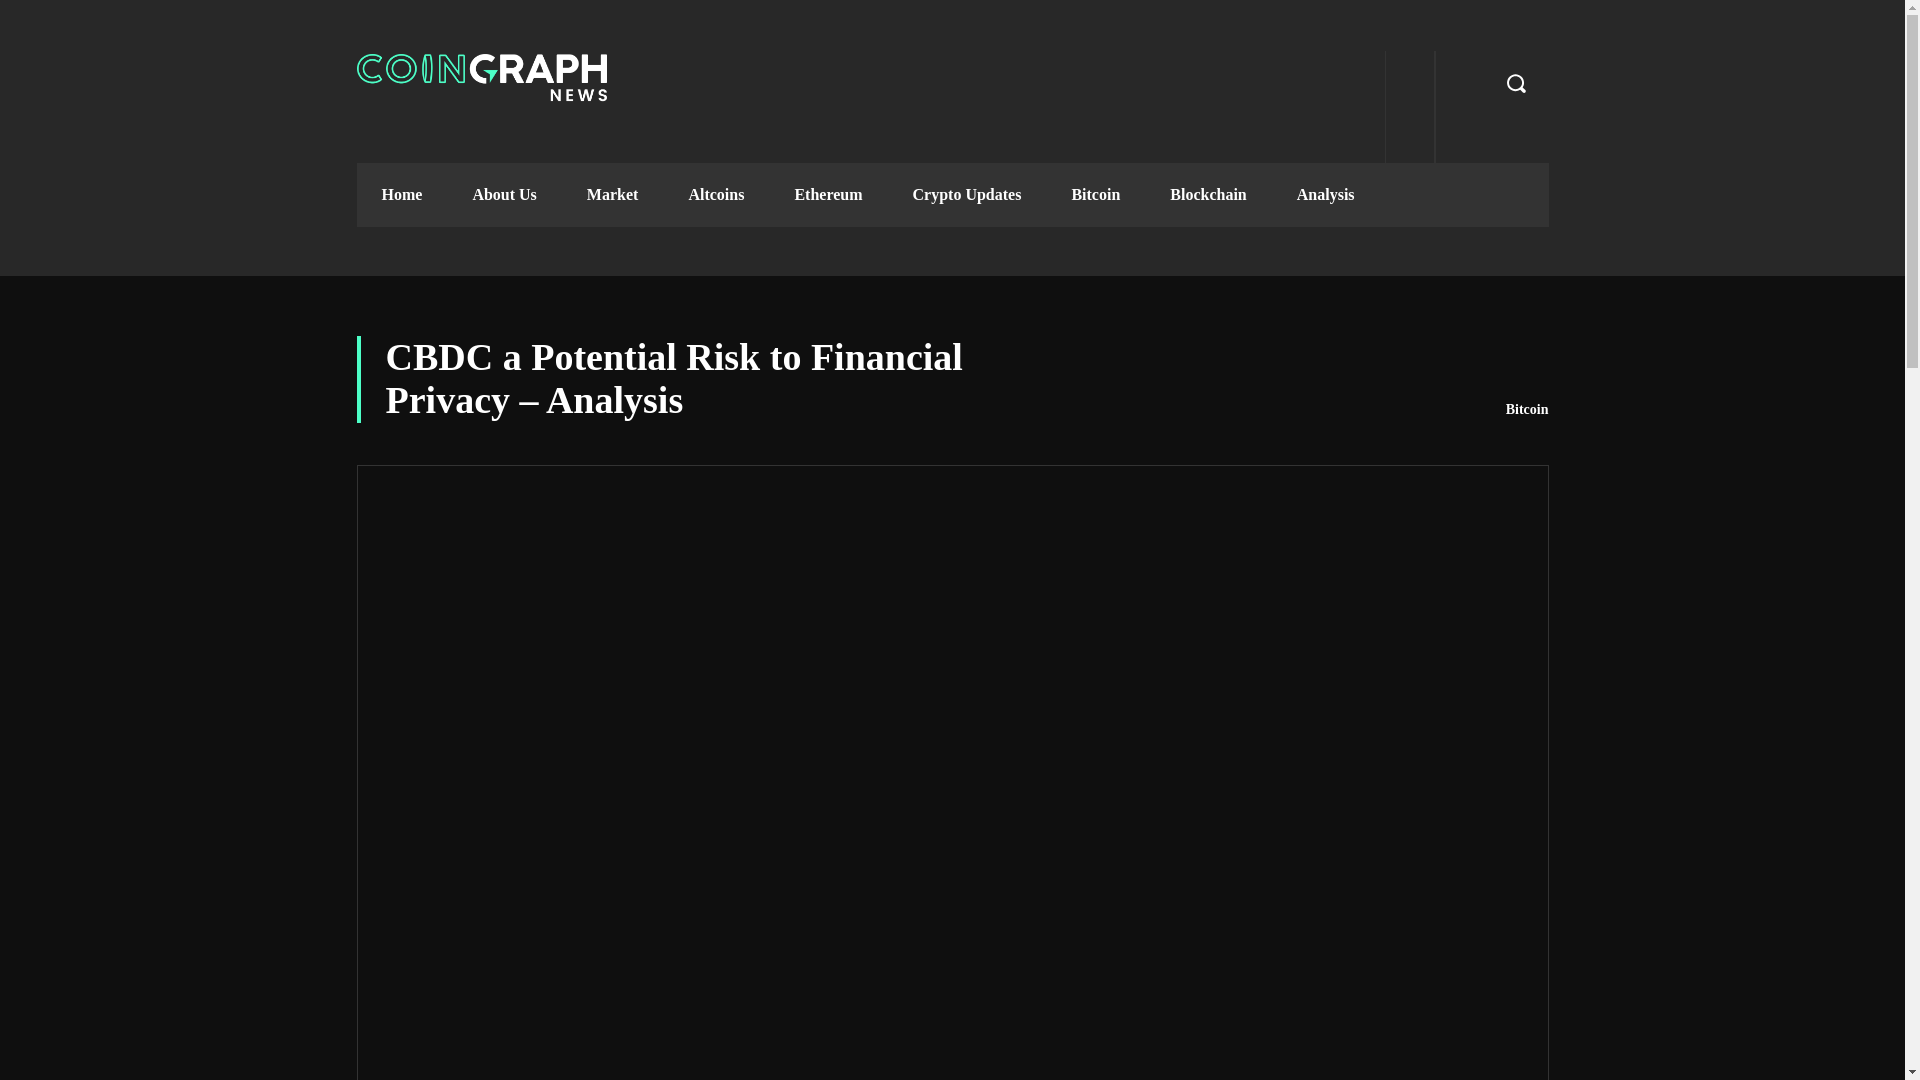  Describe the element at coordinates (504, 194) in the screenshot. I see `About Us` at that location.